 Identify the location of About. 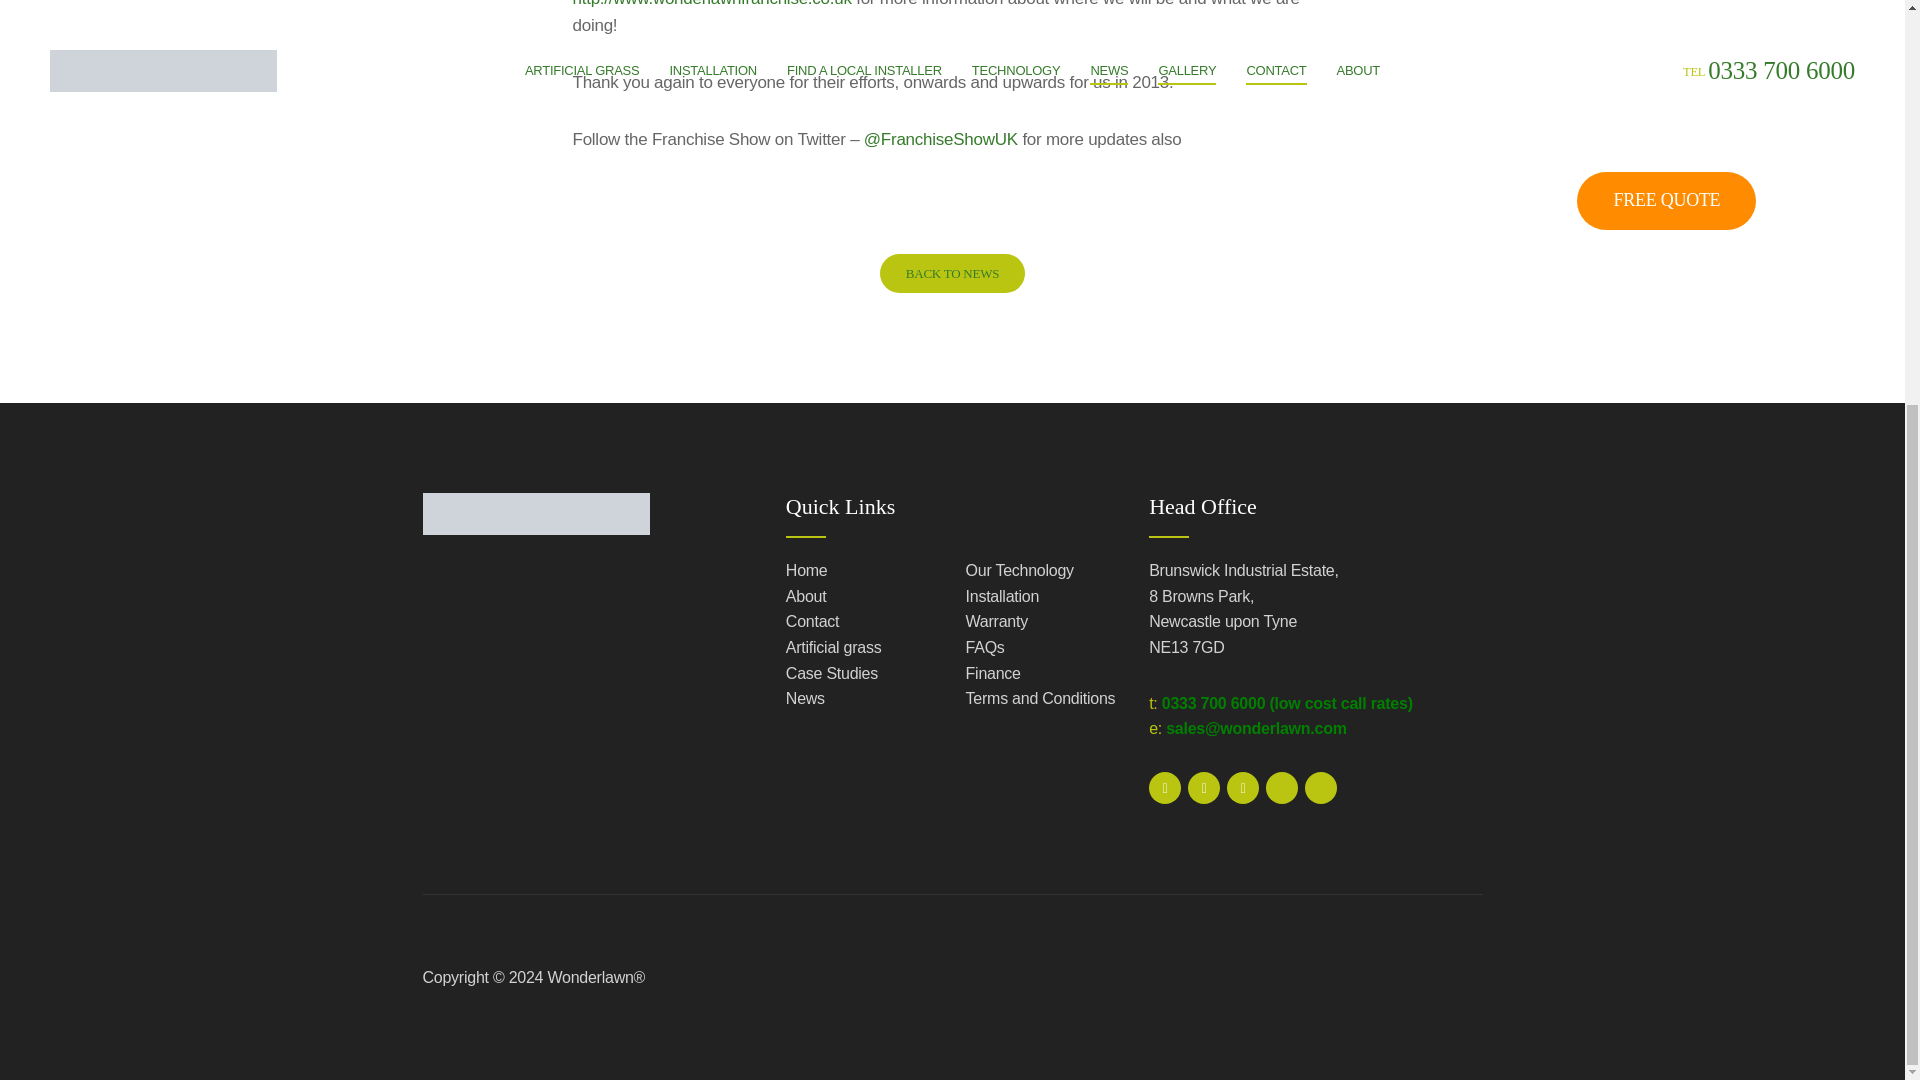
(860, 597).